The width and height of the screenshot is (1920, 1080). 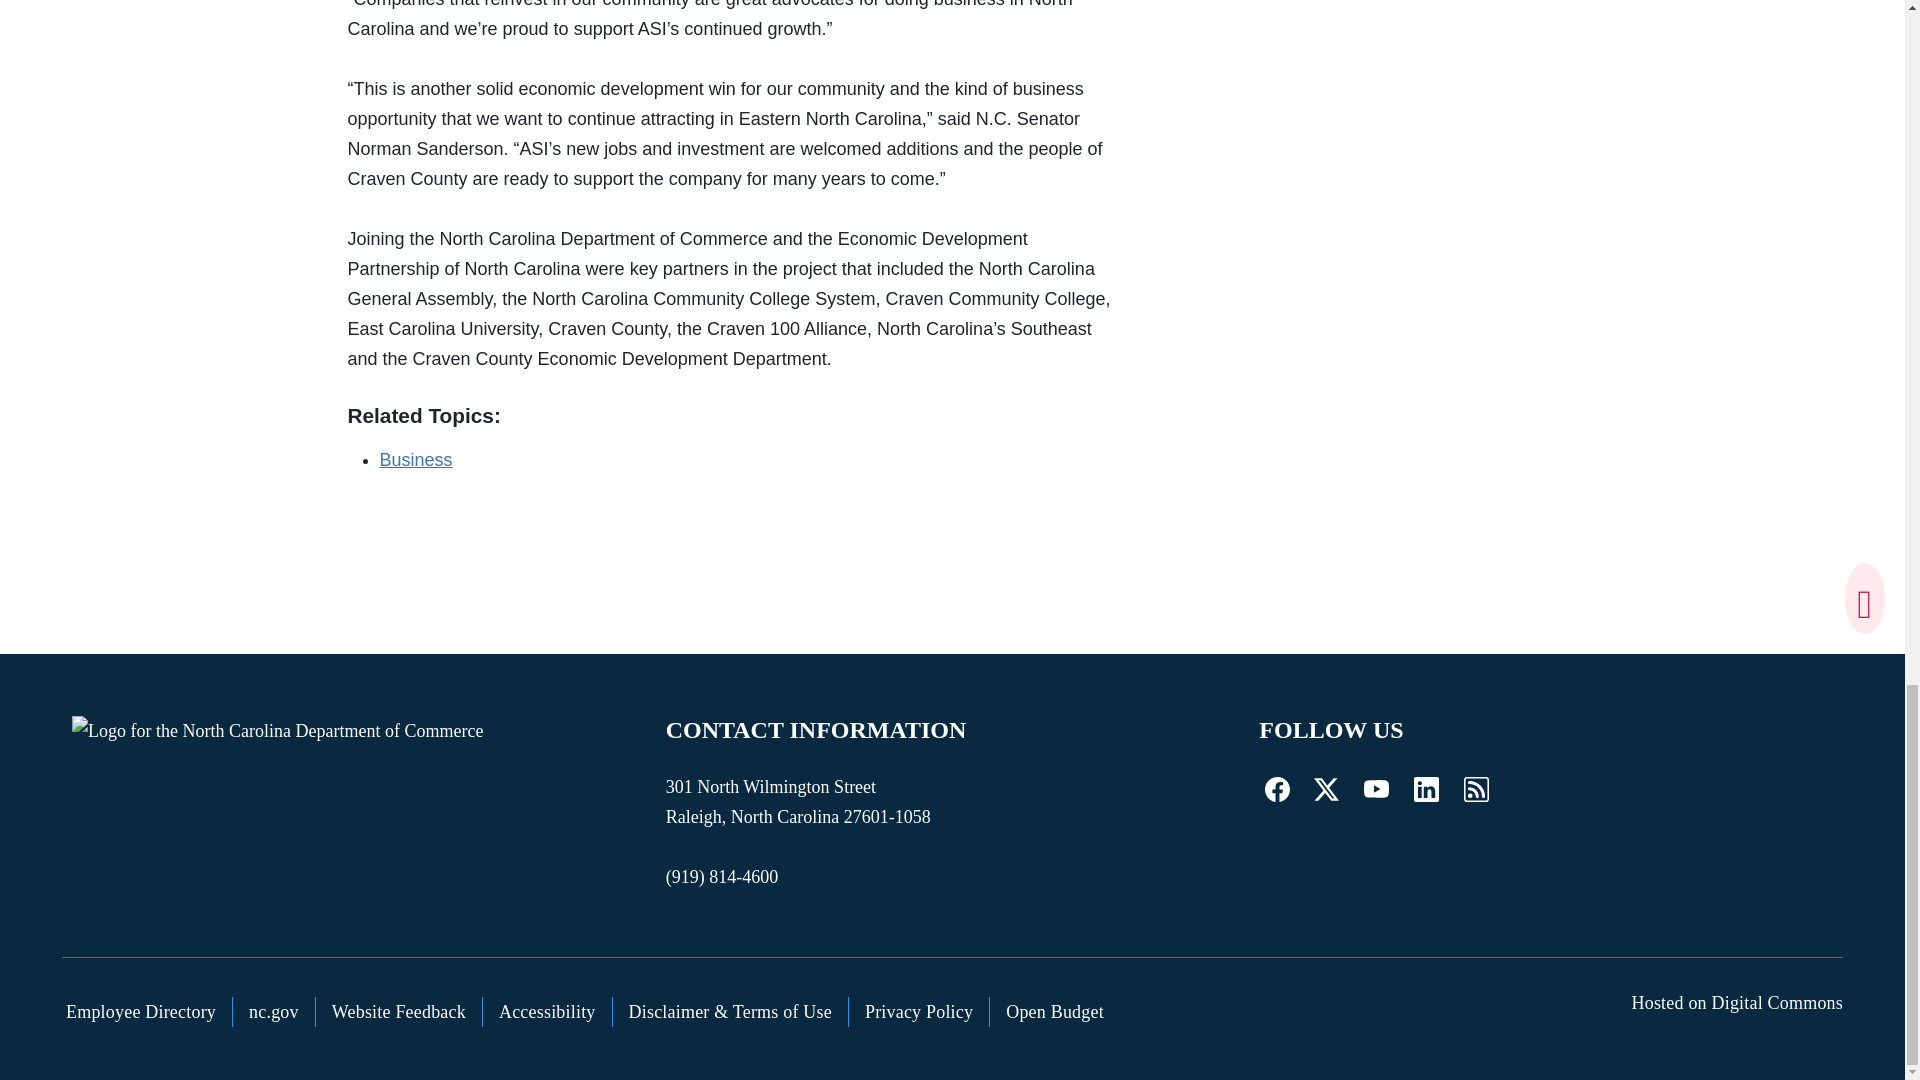 What do you see at coordinates (730, 1012) in the screenshot?
I see `Terms of Use` at bounding box center [730, 1012].